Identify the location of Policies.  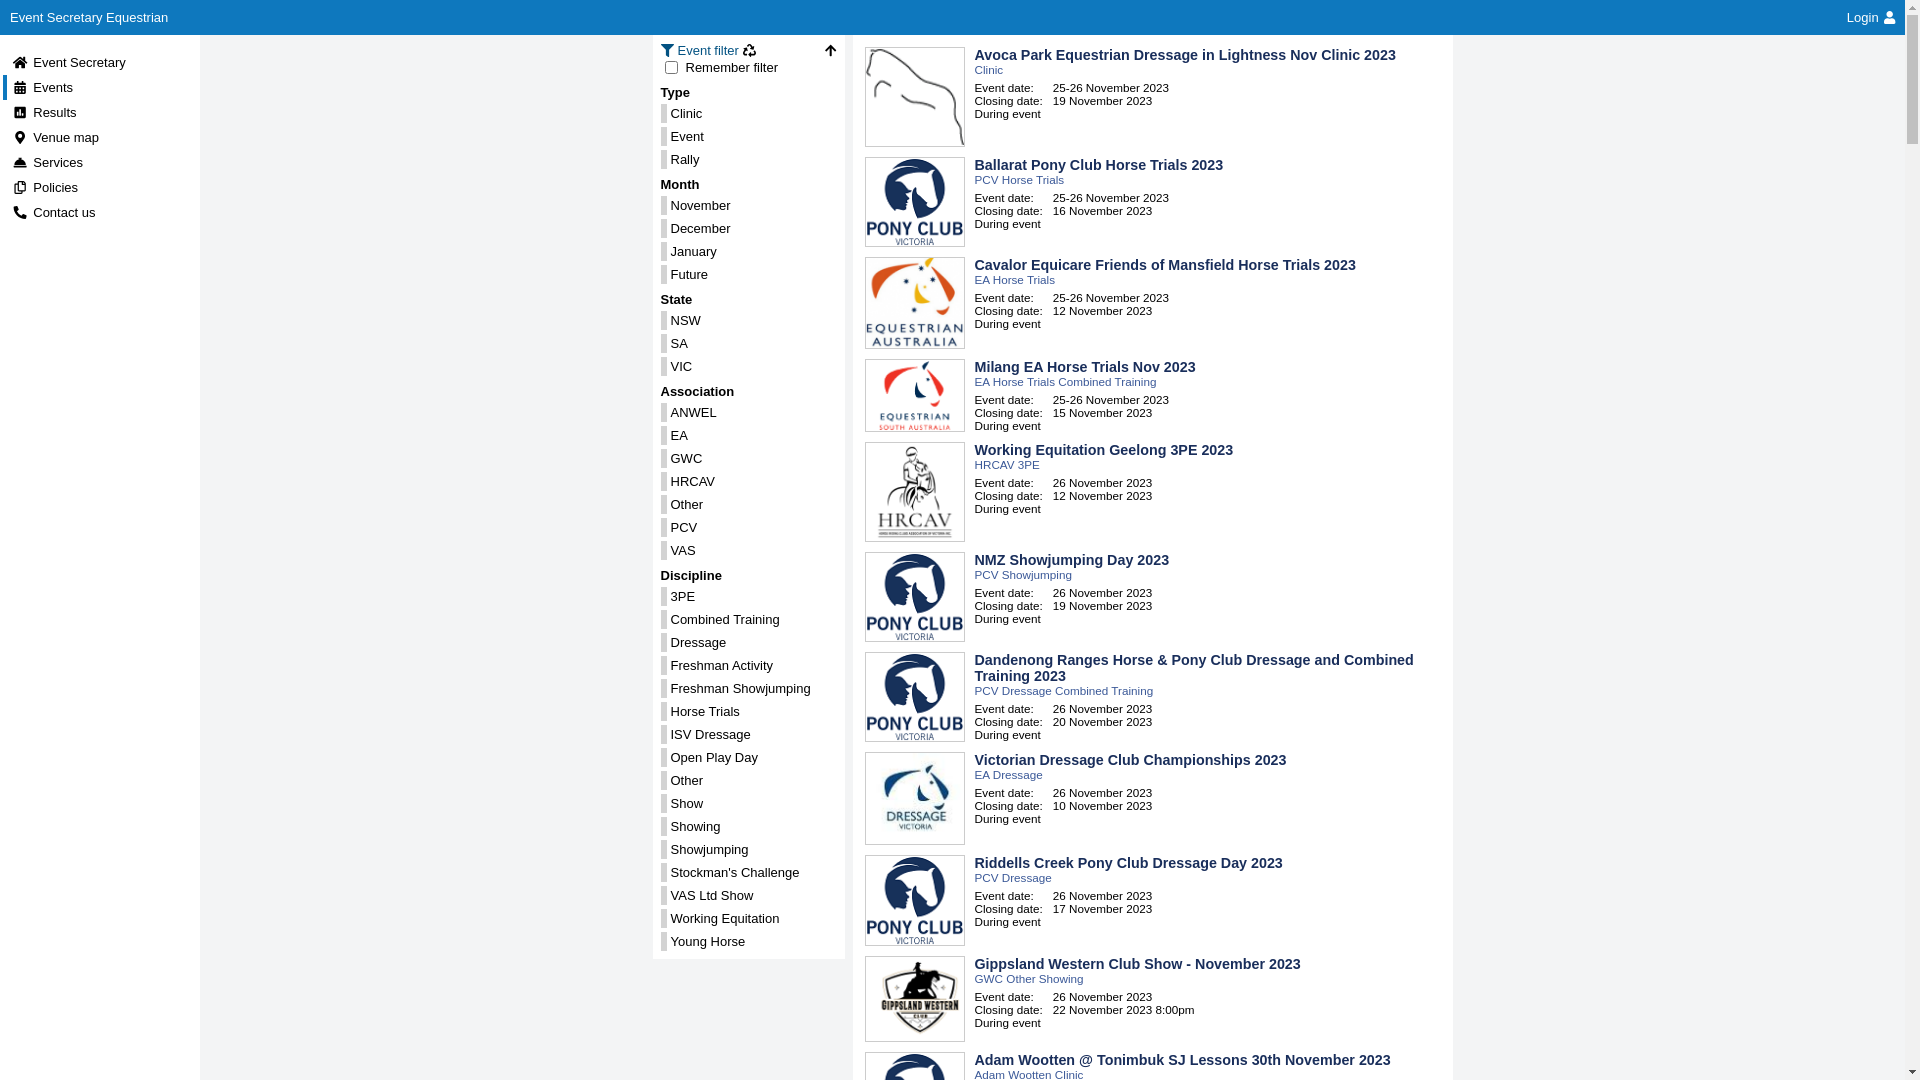
(45, 188).